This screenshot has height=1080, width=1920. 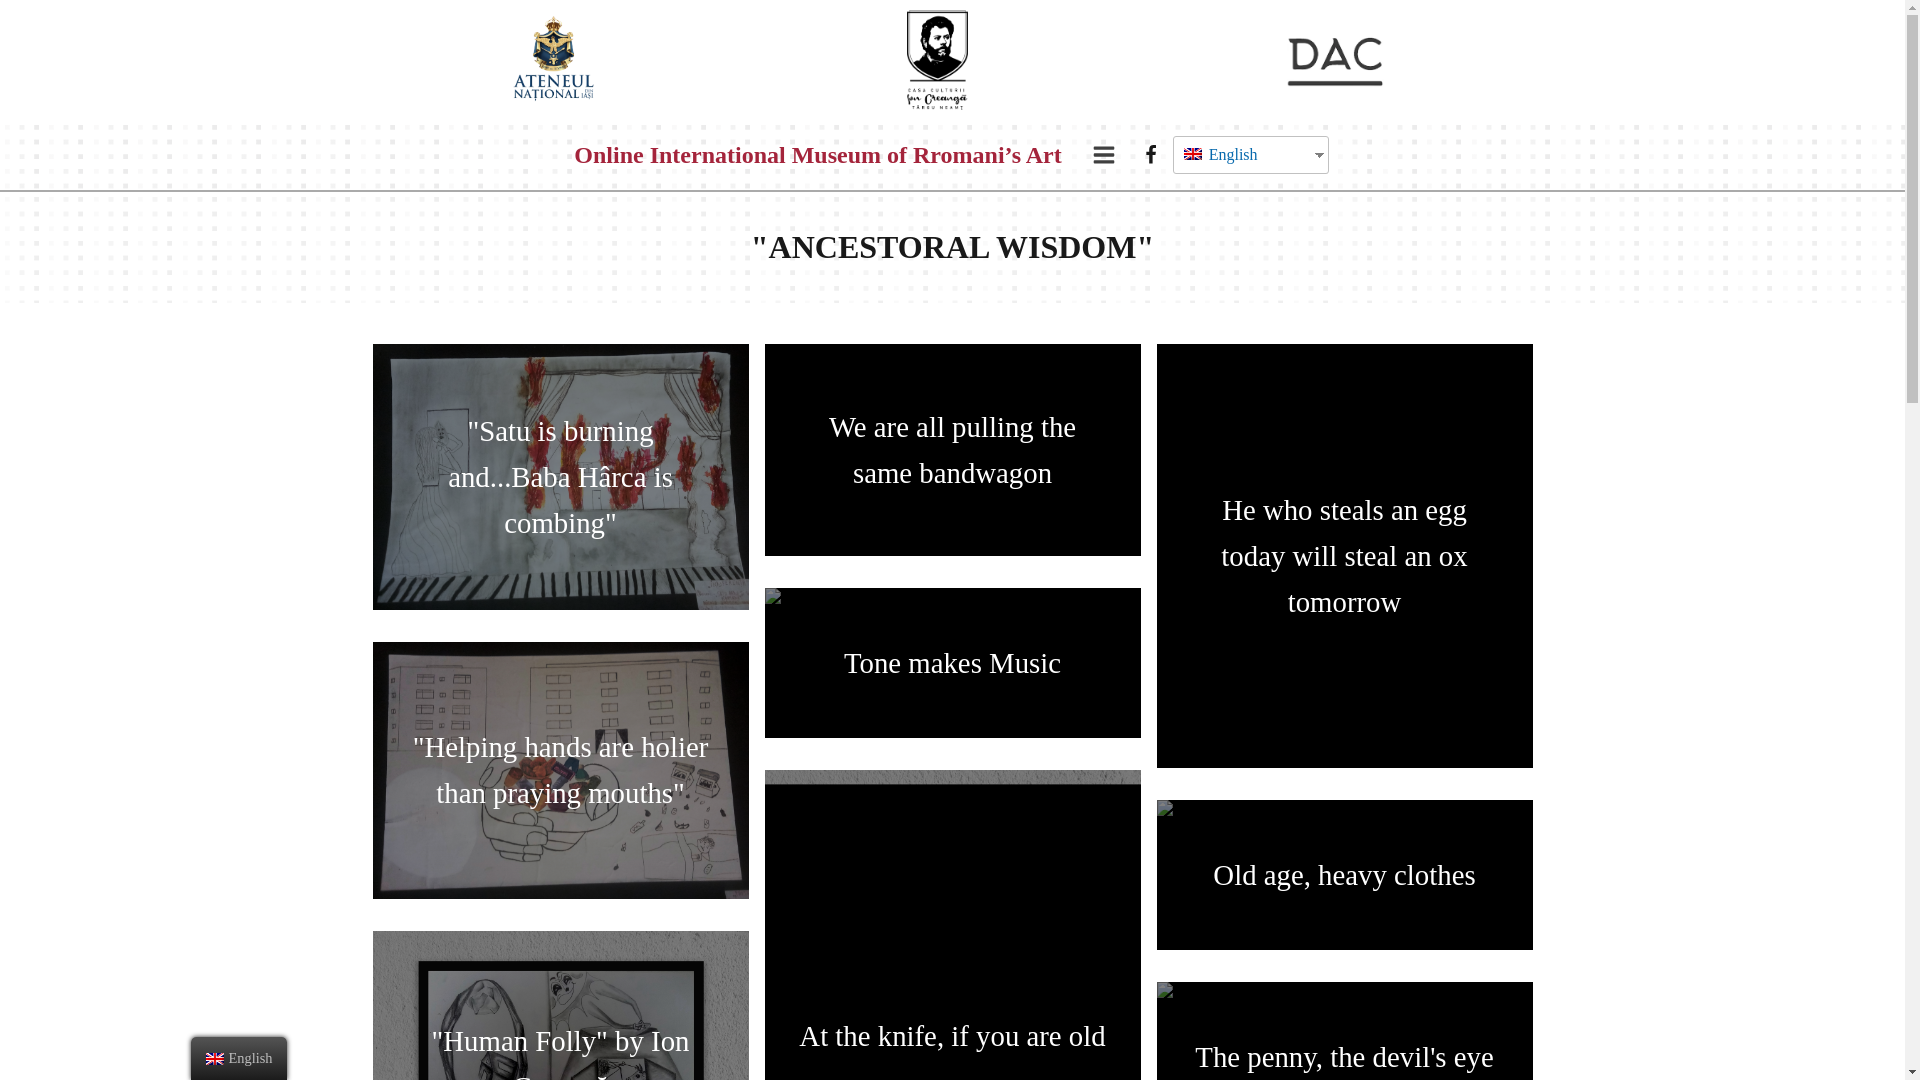 I want to click on We are all pulling the same bandwagon, so click(x=952, y=450).